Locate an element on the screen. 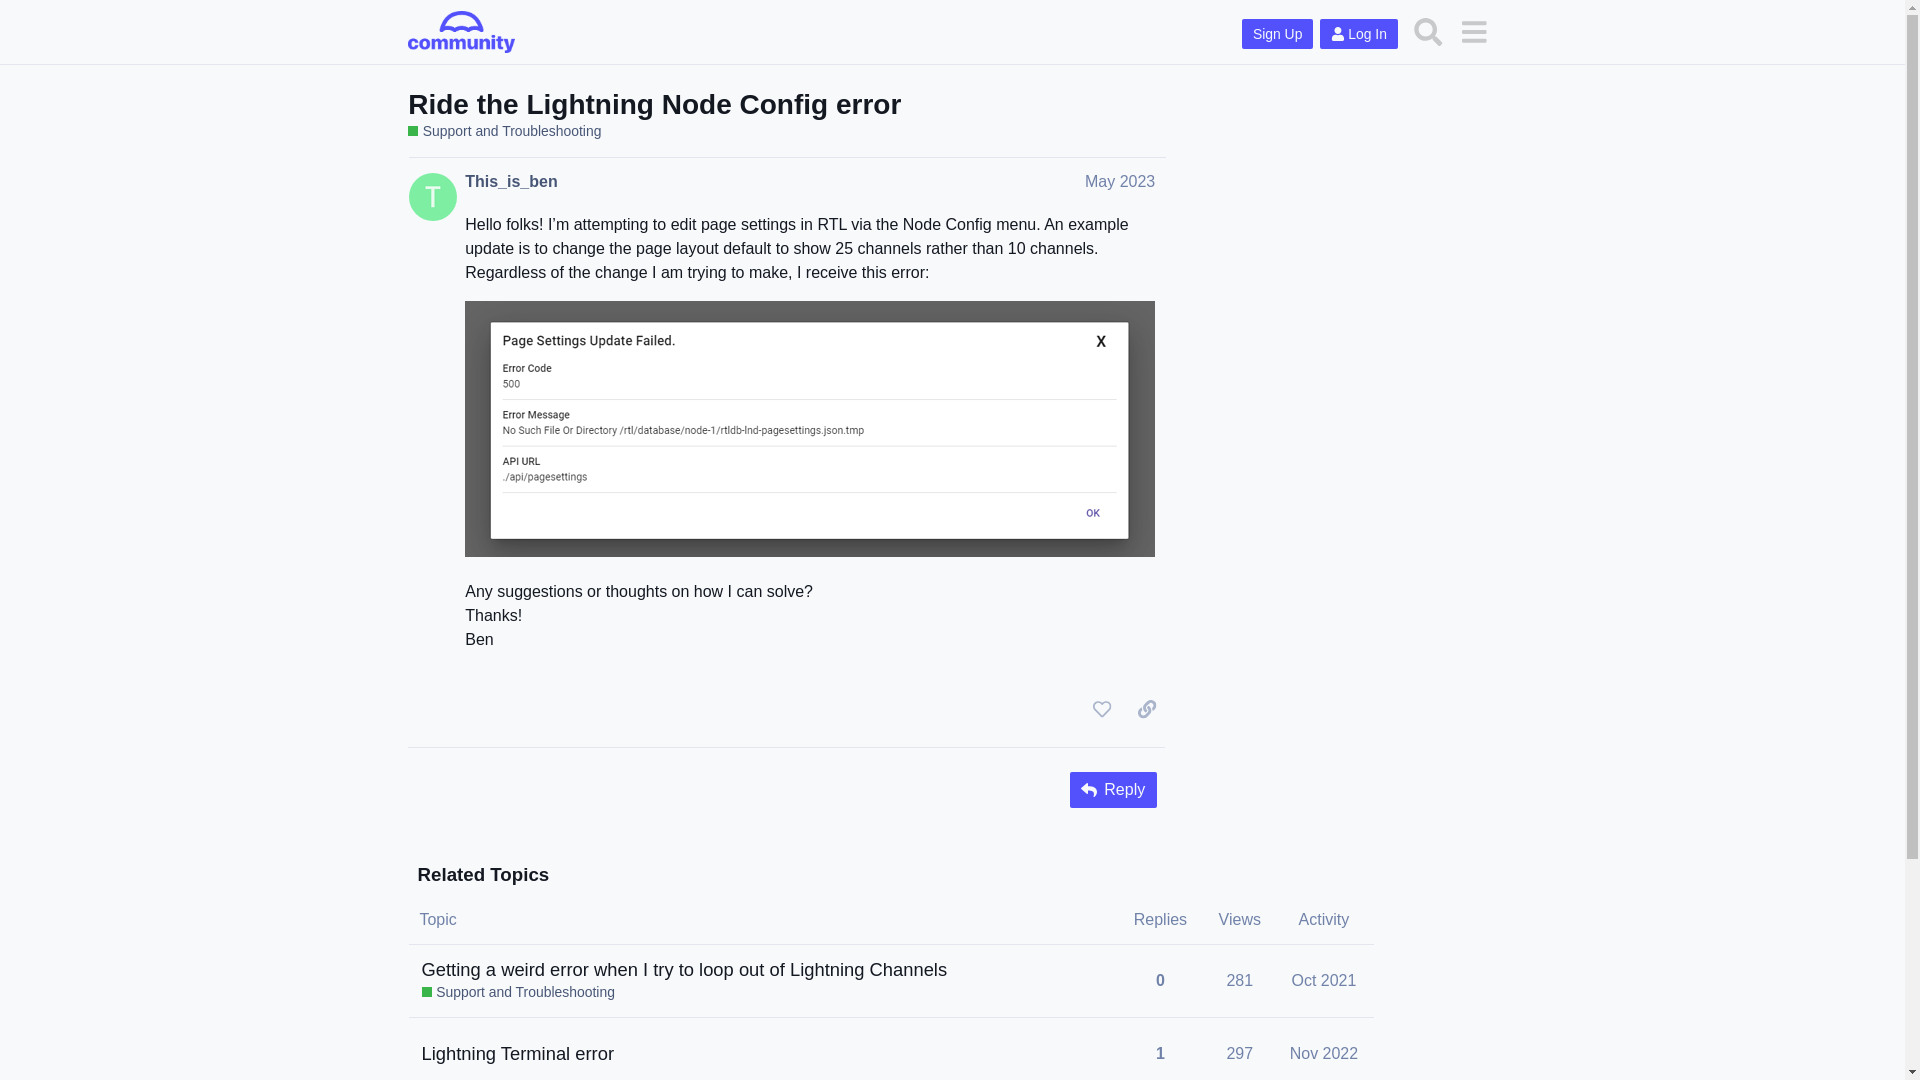  copy a link to this post to clipboard is located at coordinates (1146, 708).